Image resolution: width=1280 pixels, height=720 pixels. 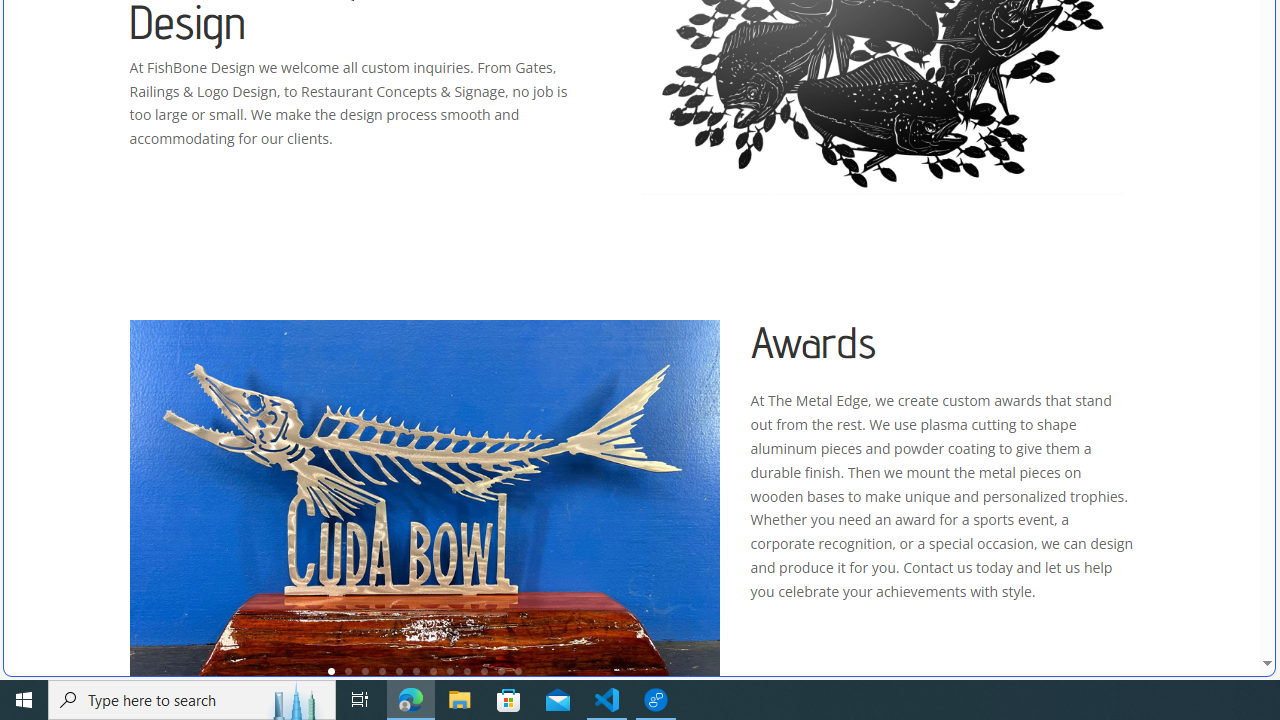 I want to click on 7, so click(x=433, y=670).